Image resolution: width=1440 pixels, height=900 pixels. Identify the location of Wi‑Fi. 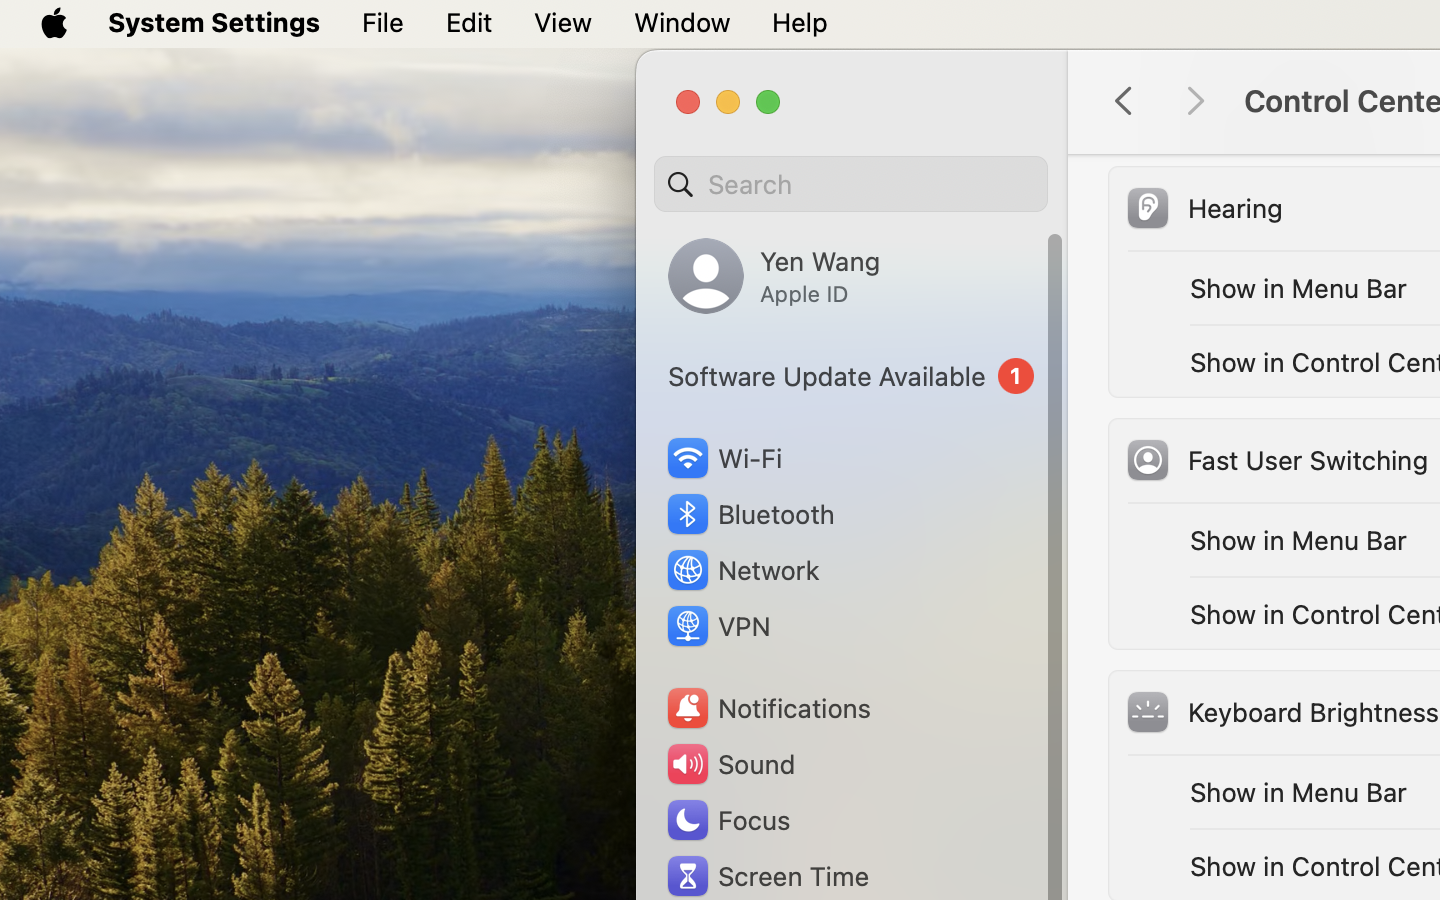
(722, 458).